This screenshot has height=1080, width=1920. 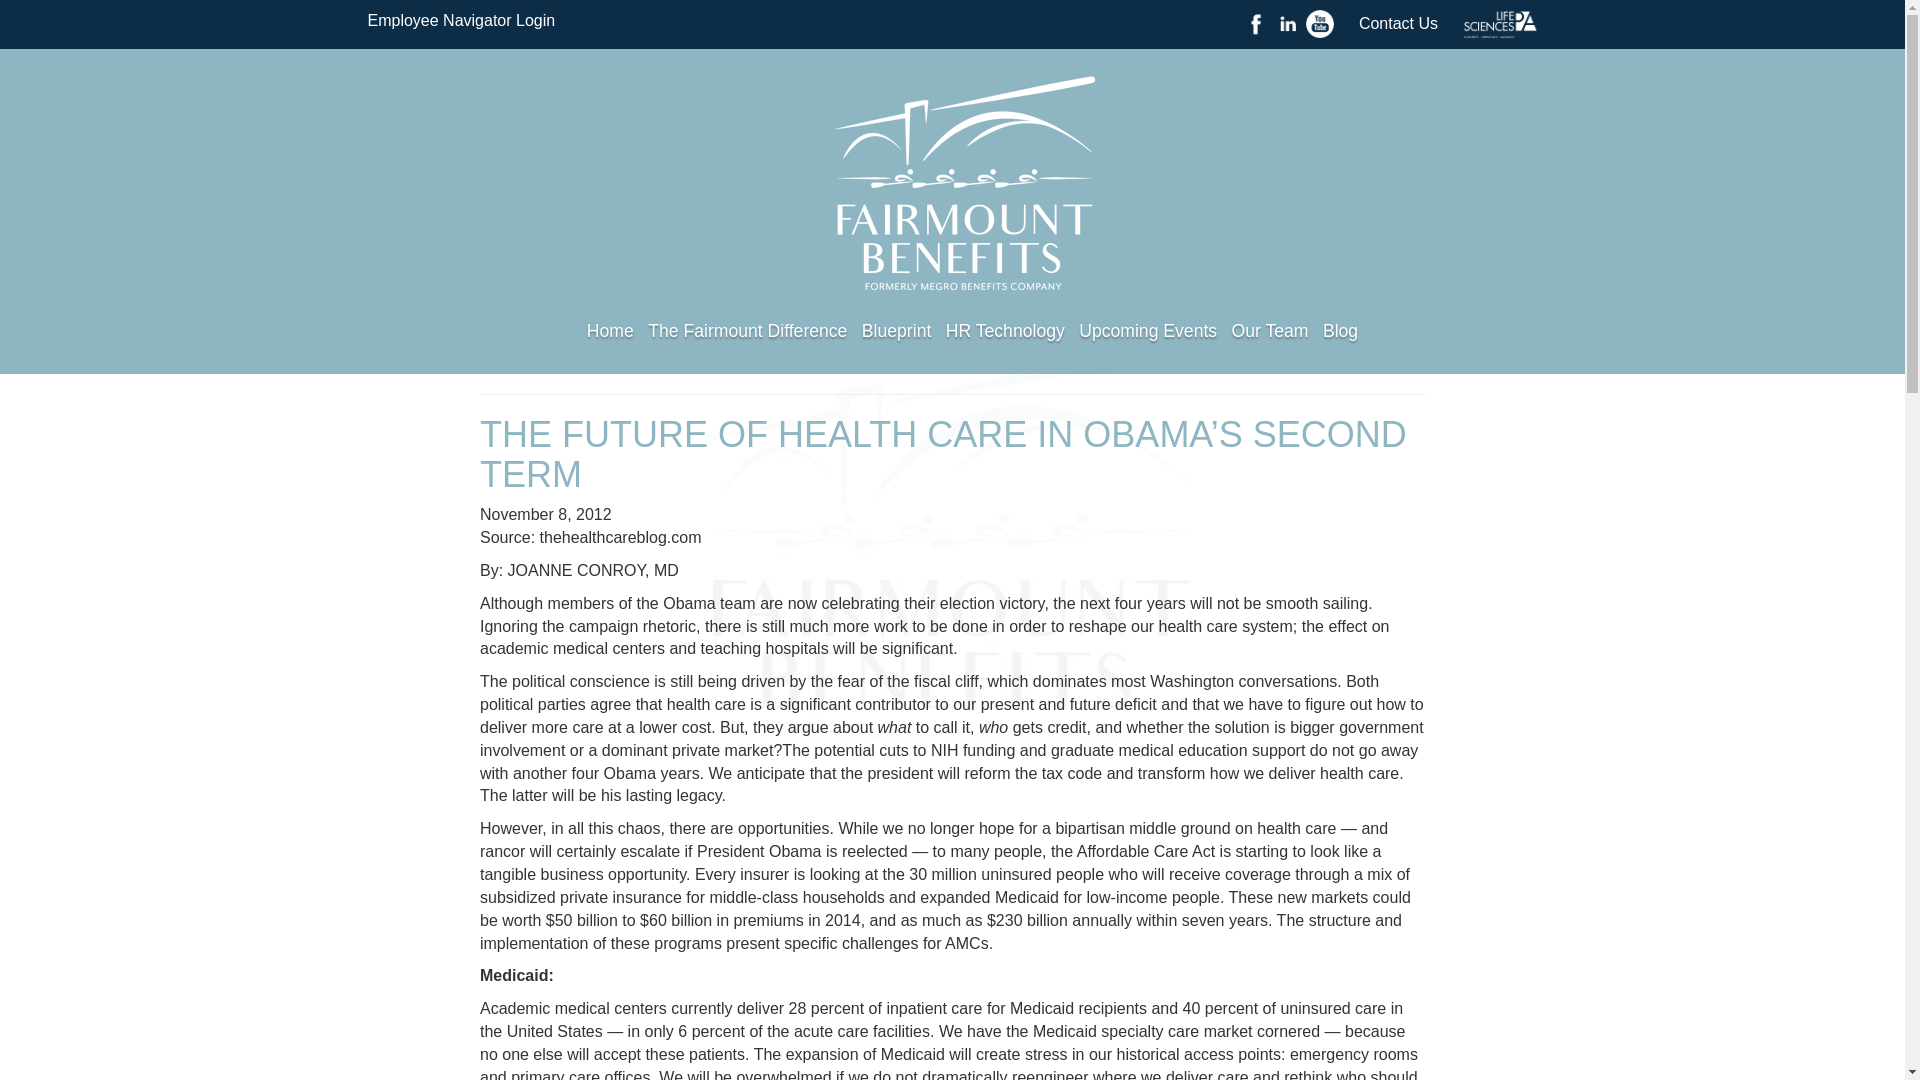 What do you see at coordinates (1006, 330) in the screenshot?
I see `HR Technology` at bounding box center [1006, 330].